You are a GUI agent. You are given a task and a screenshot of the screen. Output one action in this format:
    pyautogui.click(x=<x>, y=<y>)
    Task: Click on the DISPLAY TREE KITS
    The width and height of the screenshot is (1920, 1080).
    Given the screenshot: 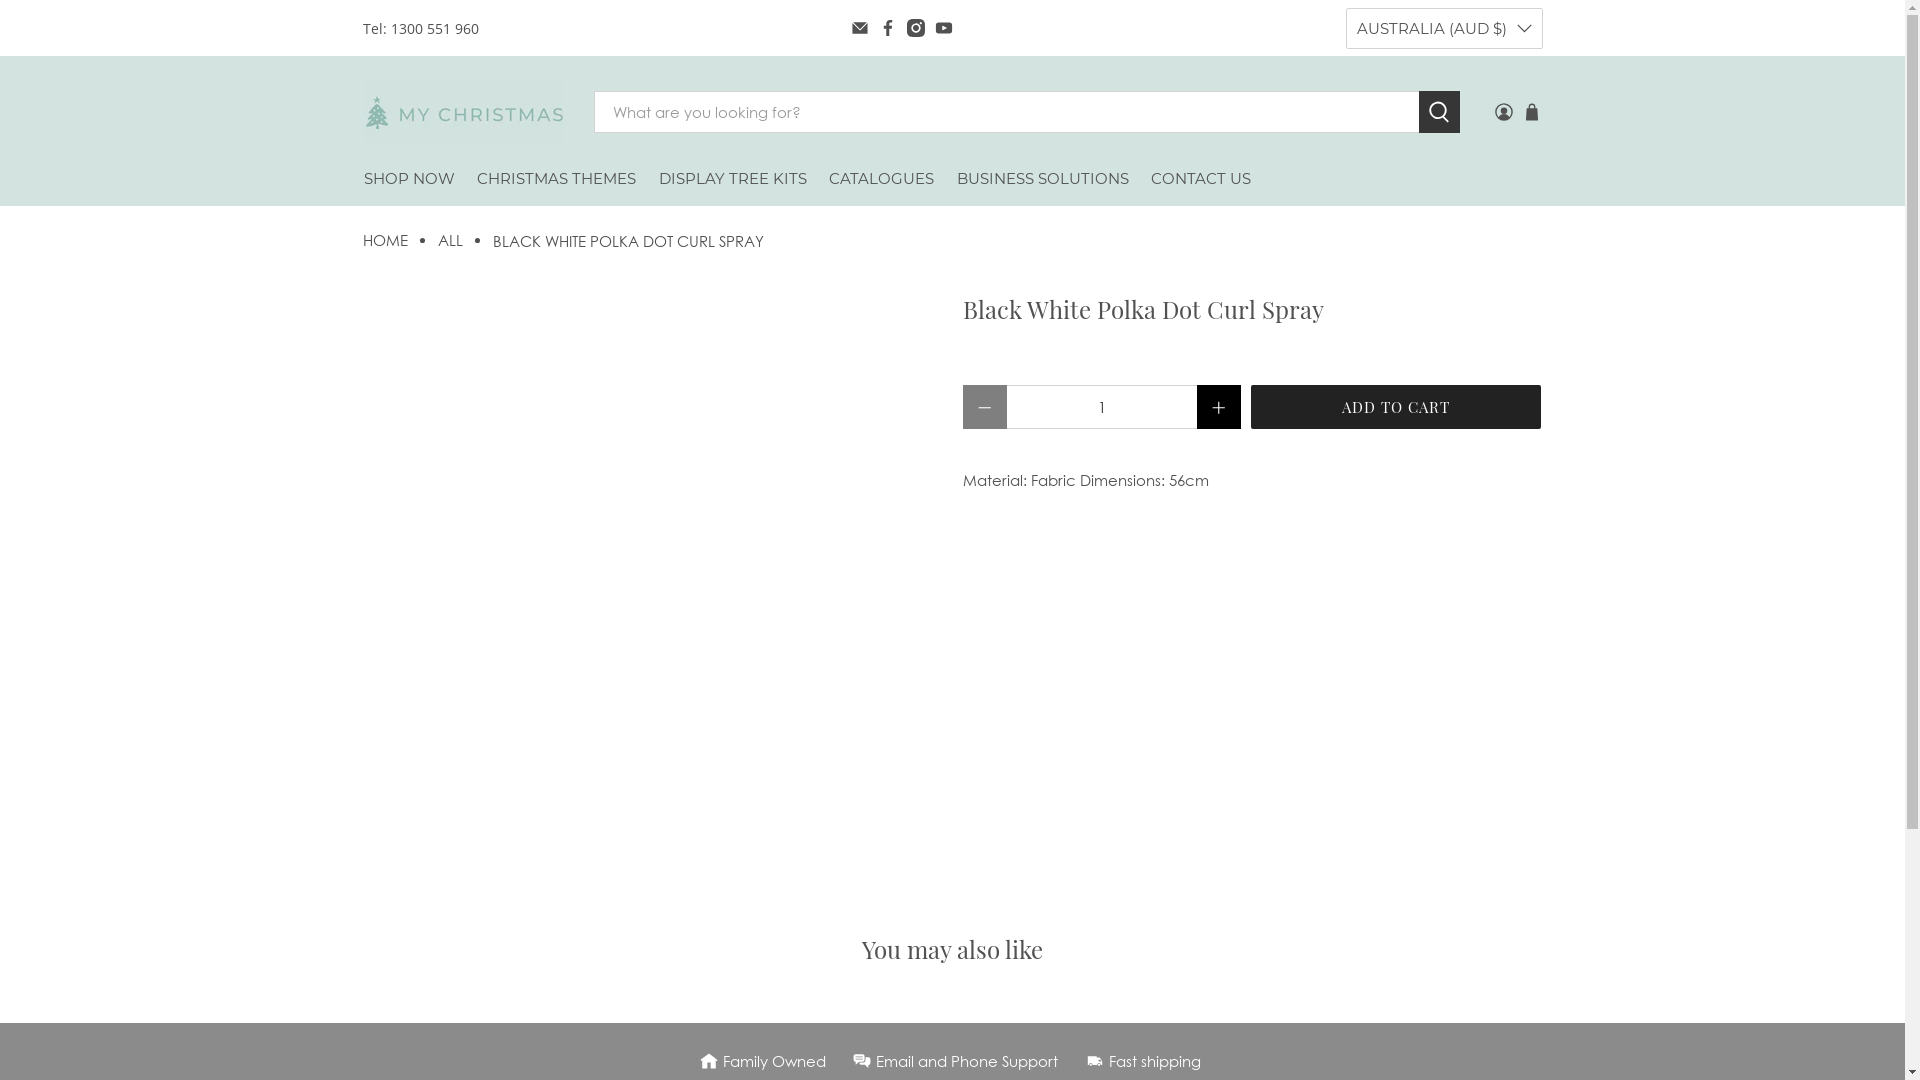 What is the action you would take?
    pyautogui.click(x=734, y=180)
    